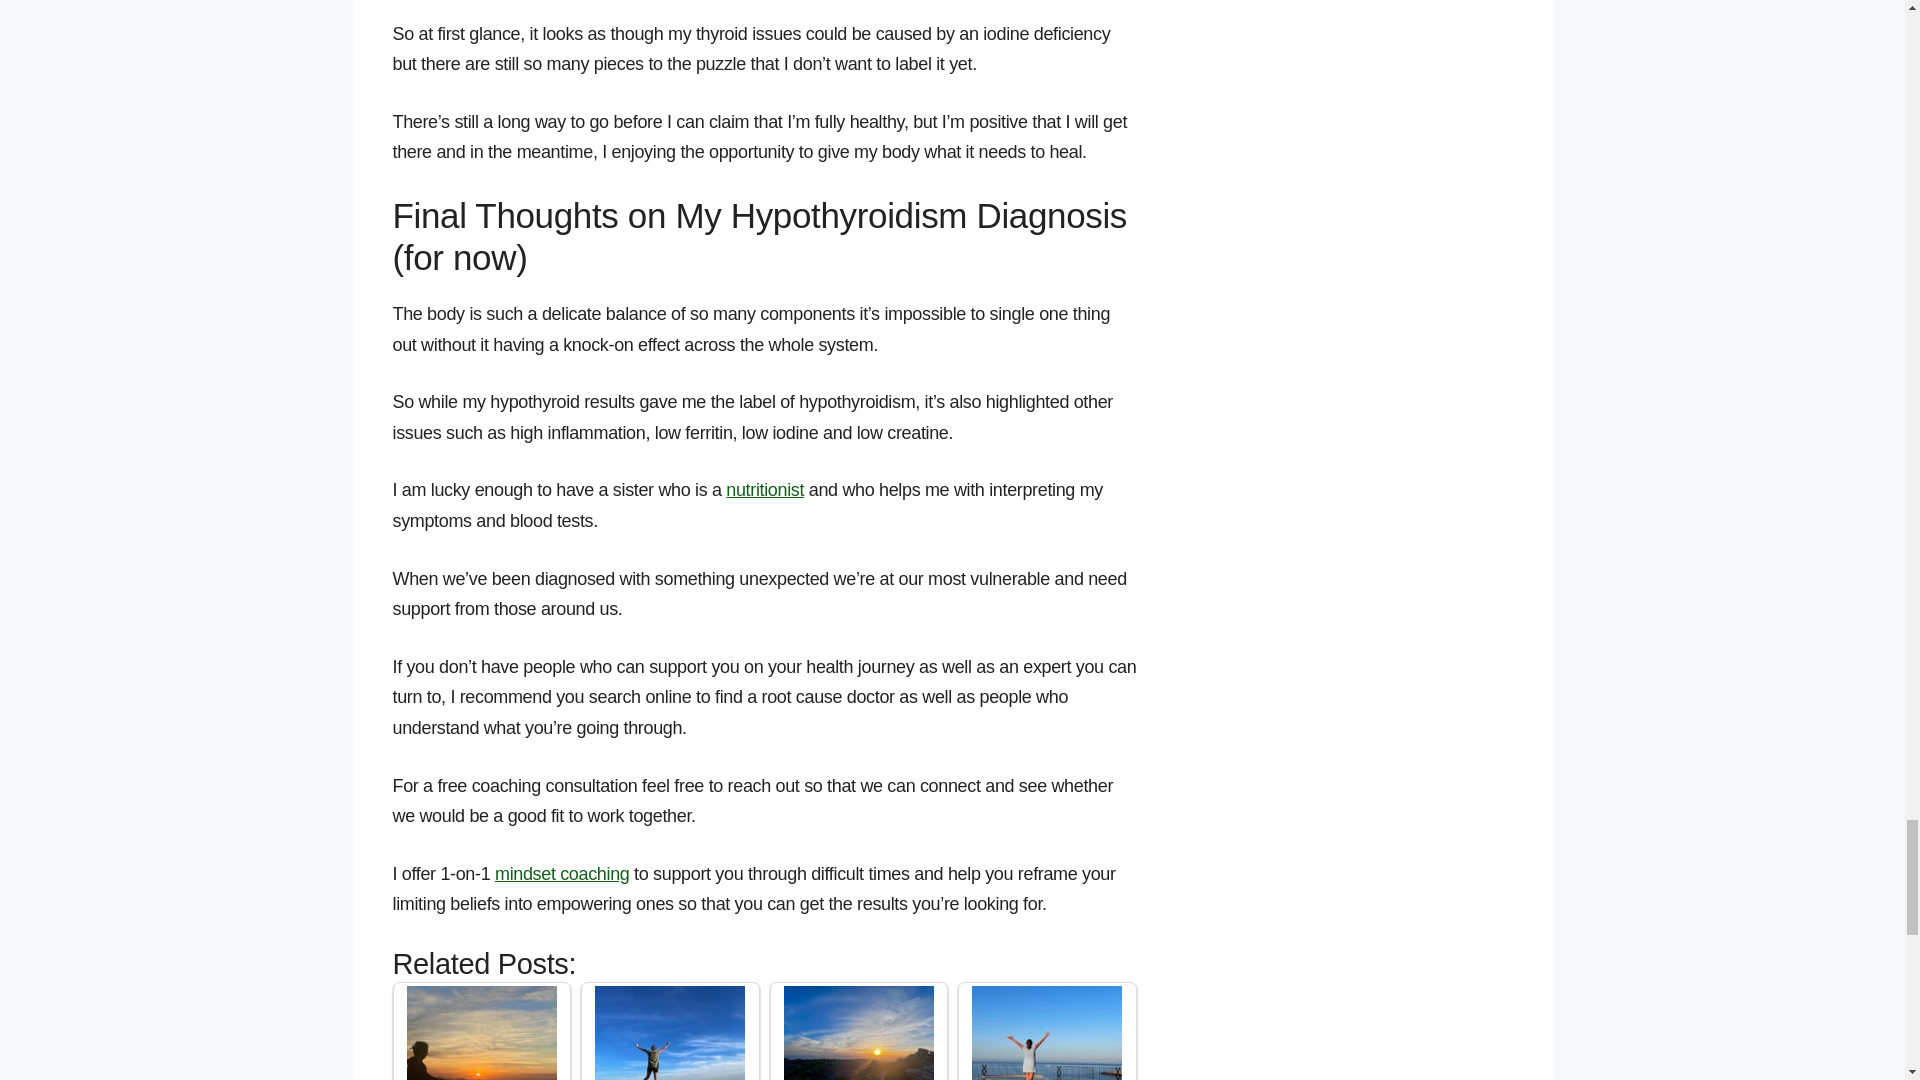 The height and width of the screenshot is (1080, 1920). What do you see at coordinates (1046, 1033) in the screenshot?
I see `Mindset Coaching to Achieve Your Goals` at bounding box center [1046, 1033].